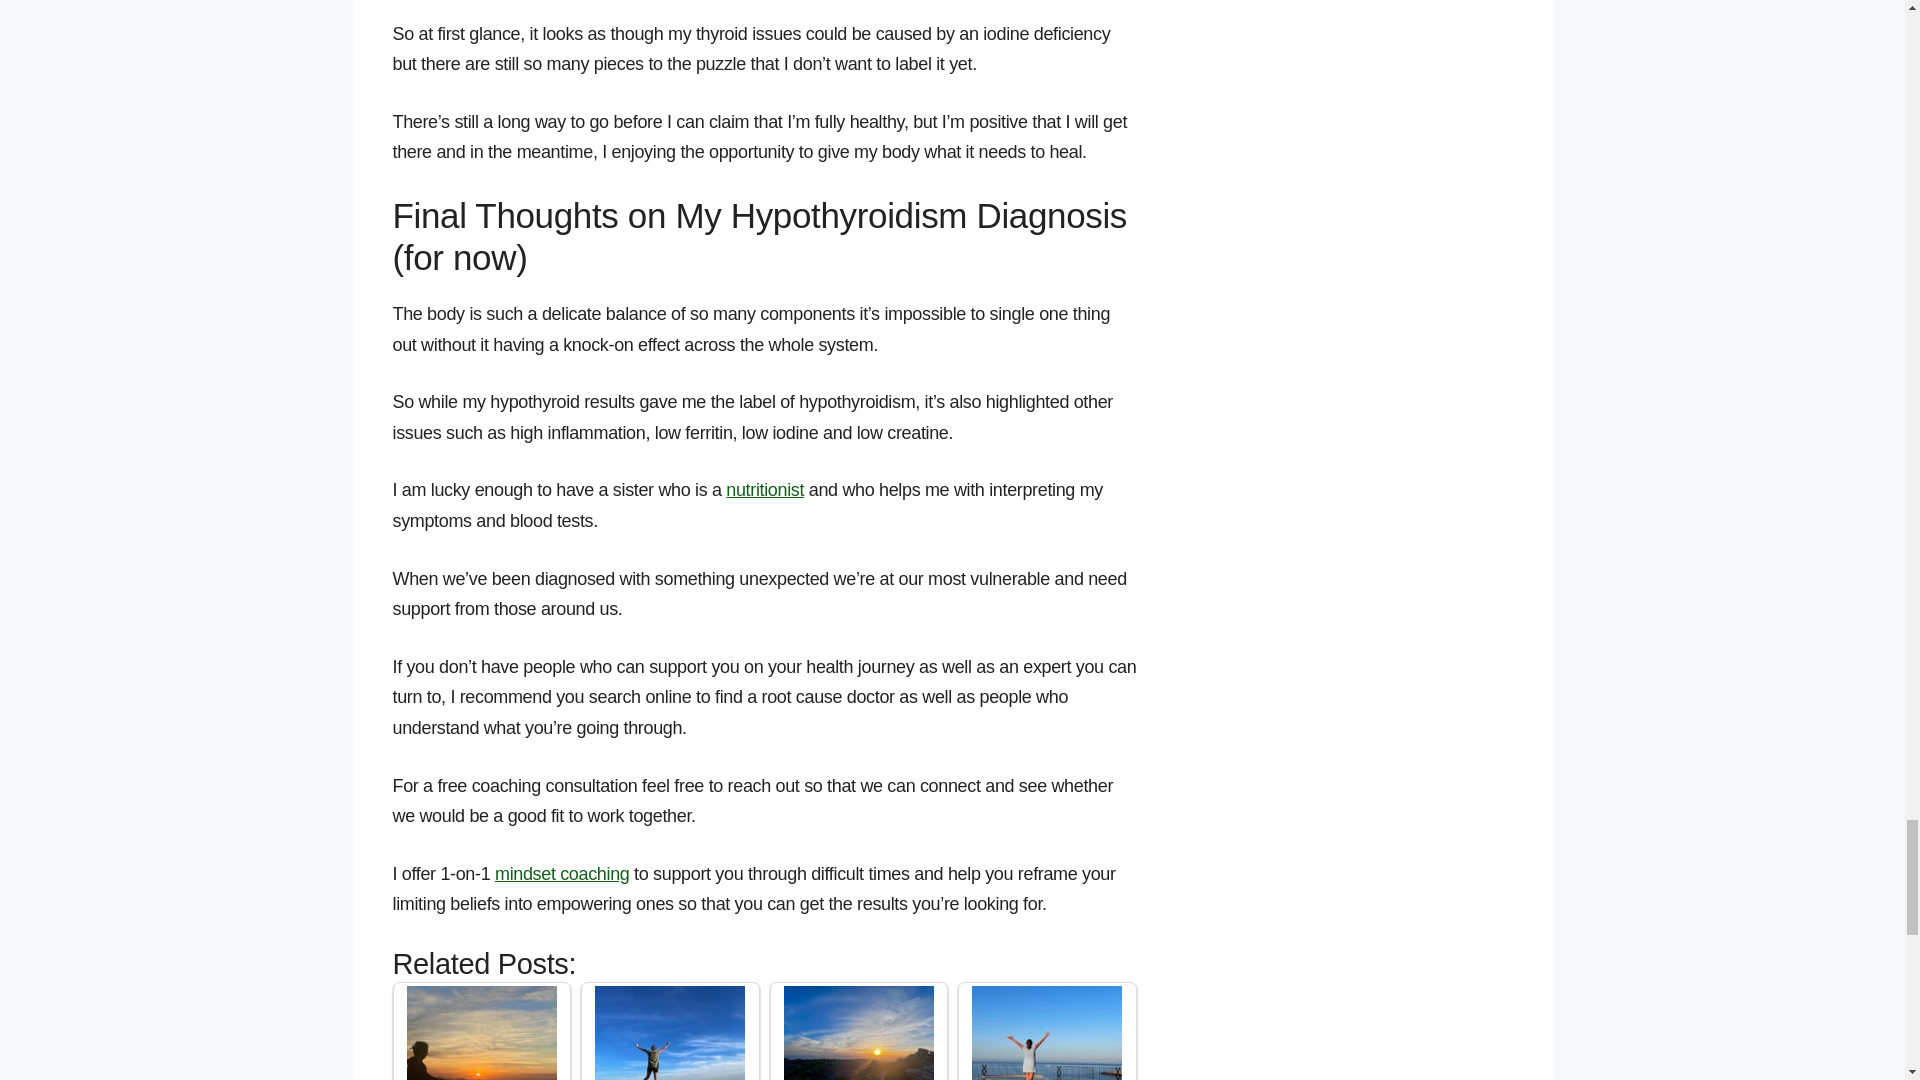 The height and width of the screenshot is (1080, 1920). What do you see at coordinates (1046, 1033) in the screenshot?
I see `Mindset Coaching to Achieve Your Goals` at bounding box center [1046, 1033].